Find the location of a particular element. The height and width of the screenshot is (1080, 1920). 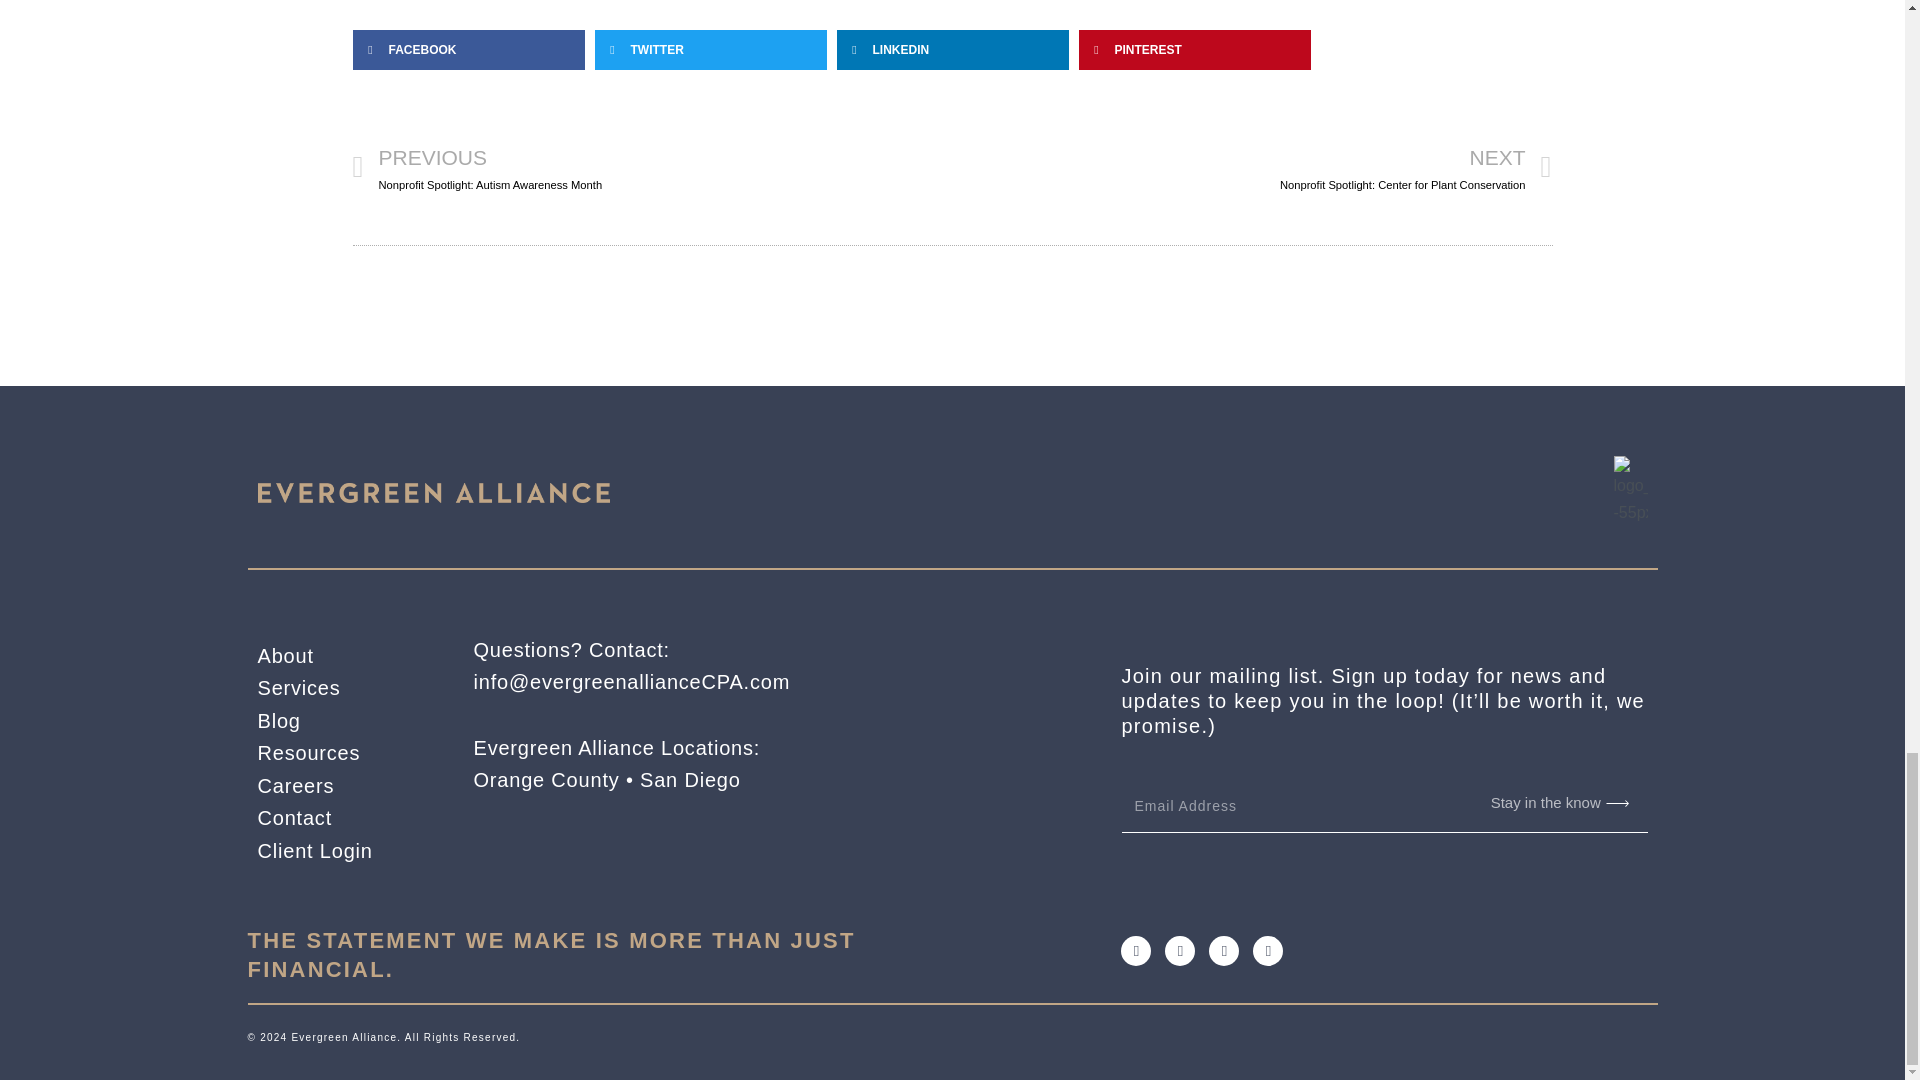

Stay in the know is located at coordinates (1545, 803).